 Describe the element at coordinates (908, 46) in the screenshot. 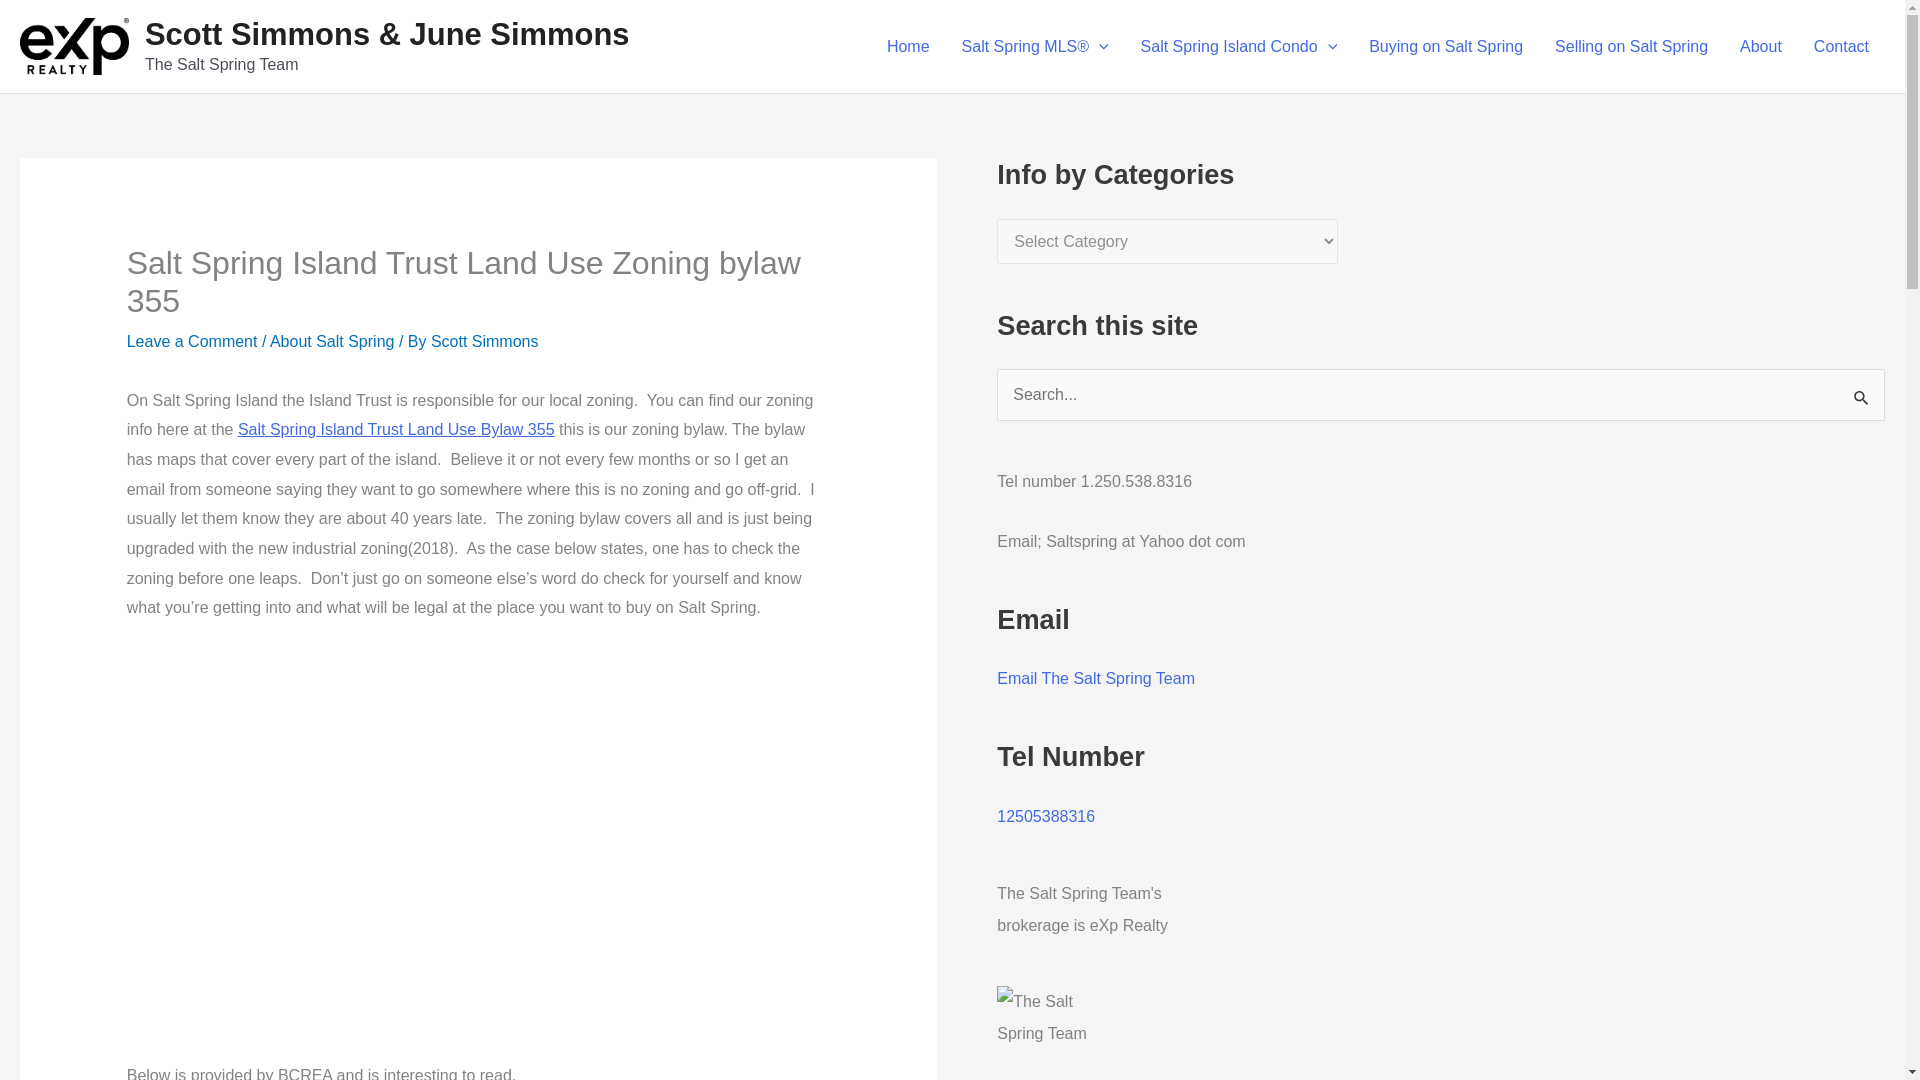

I see `Home` at that location.